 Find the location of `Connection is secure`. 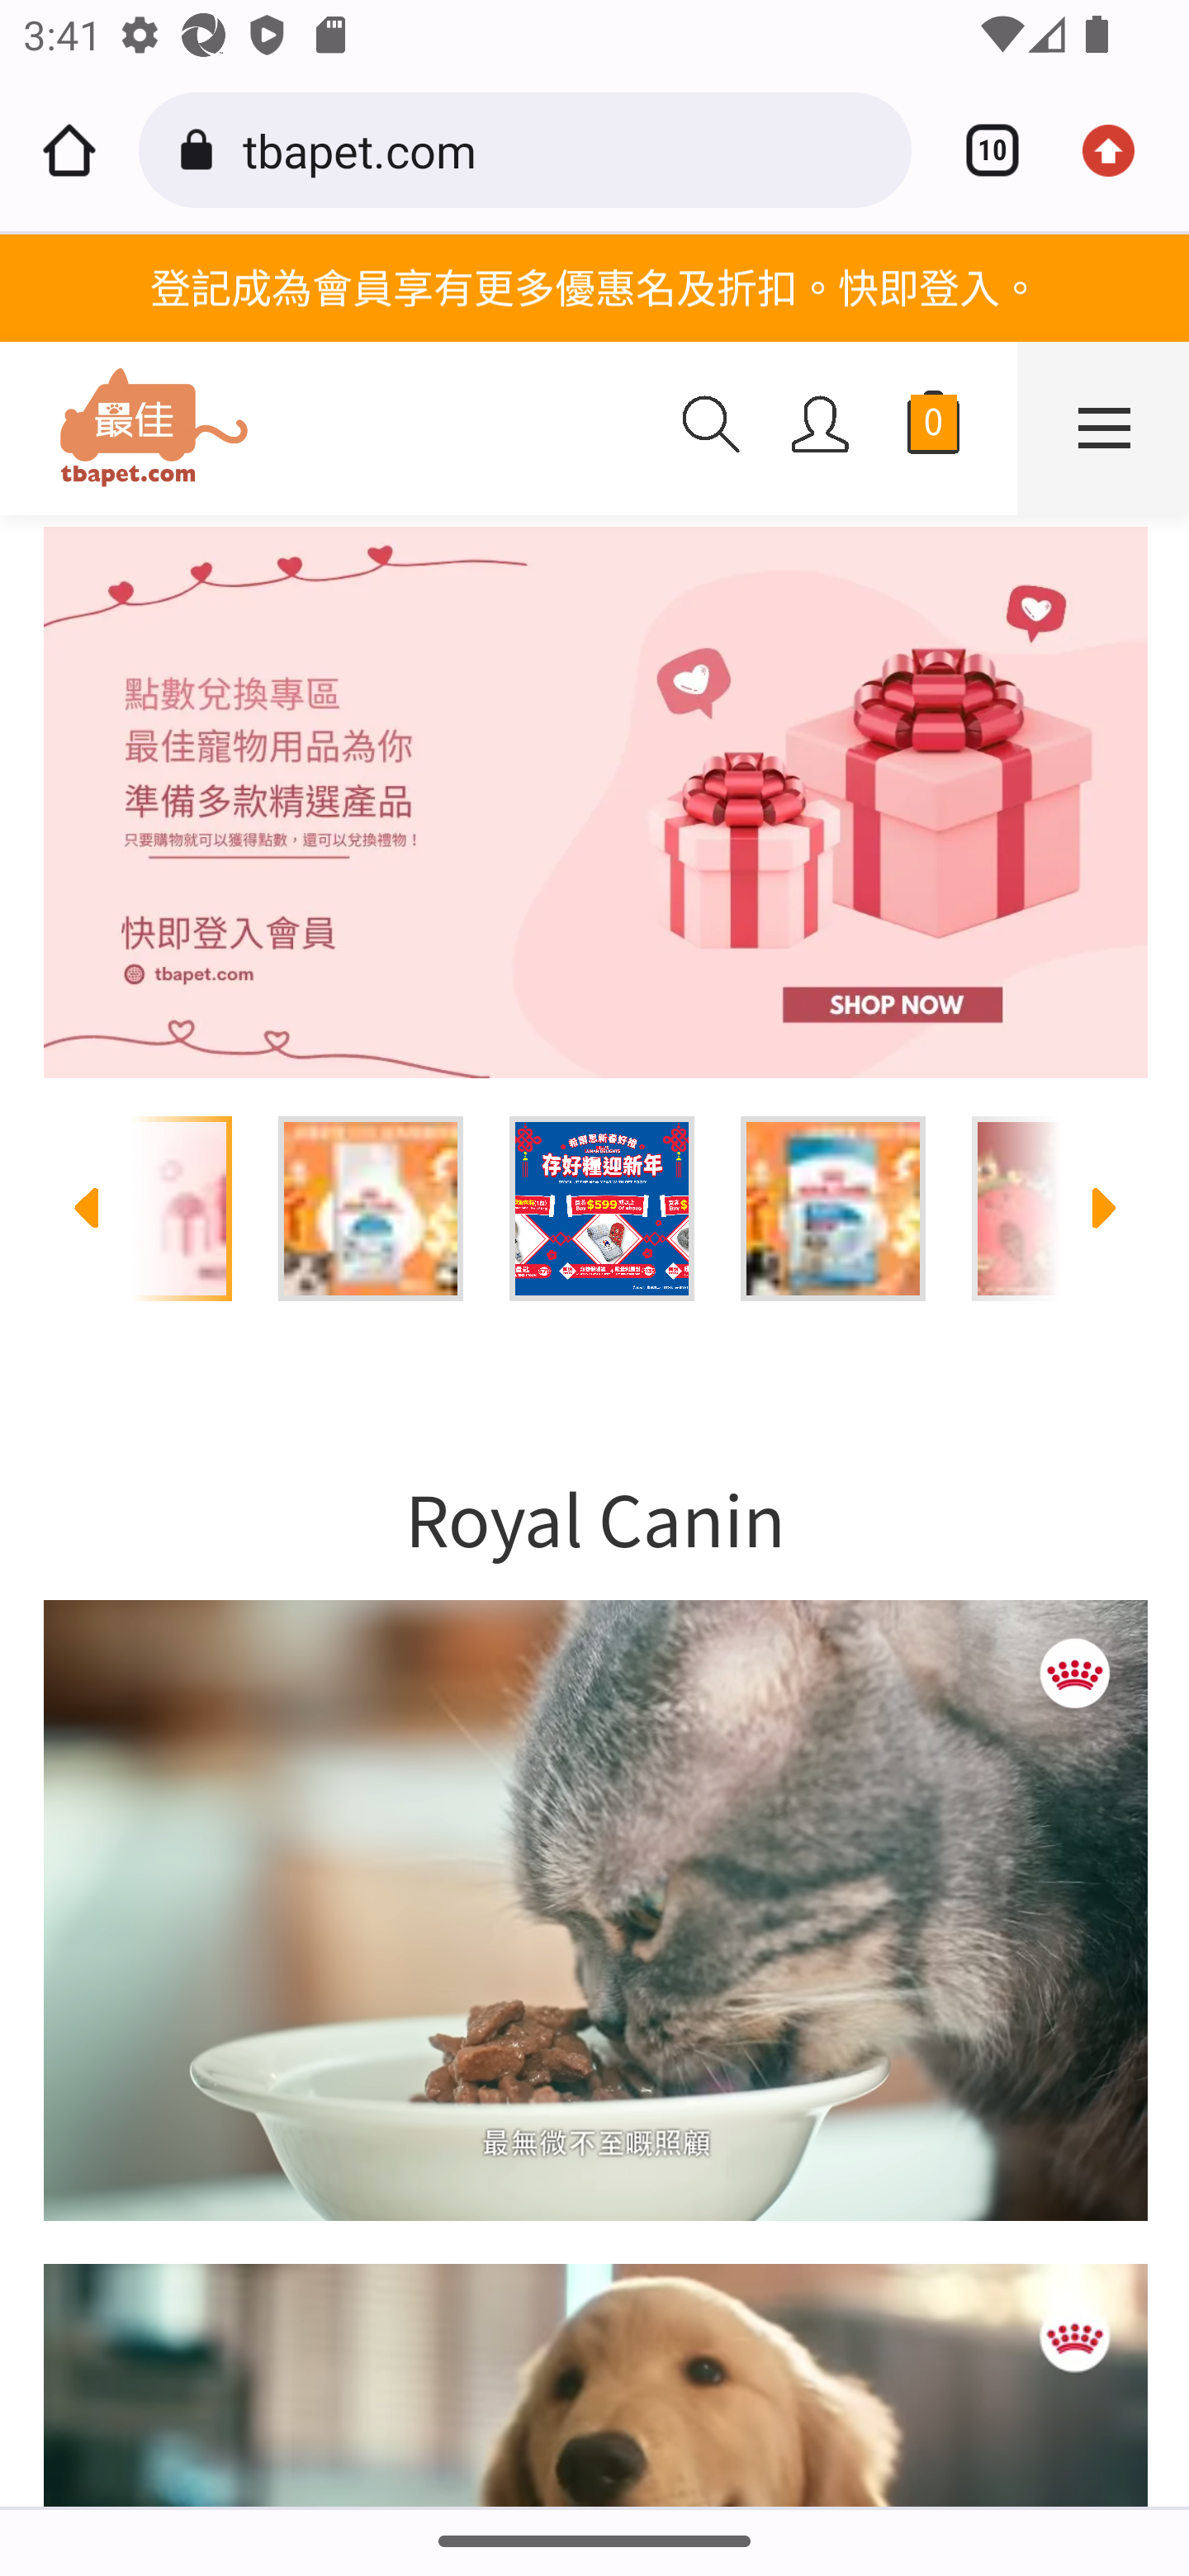

Connection is secure is located at coordinates (201, 150).